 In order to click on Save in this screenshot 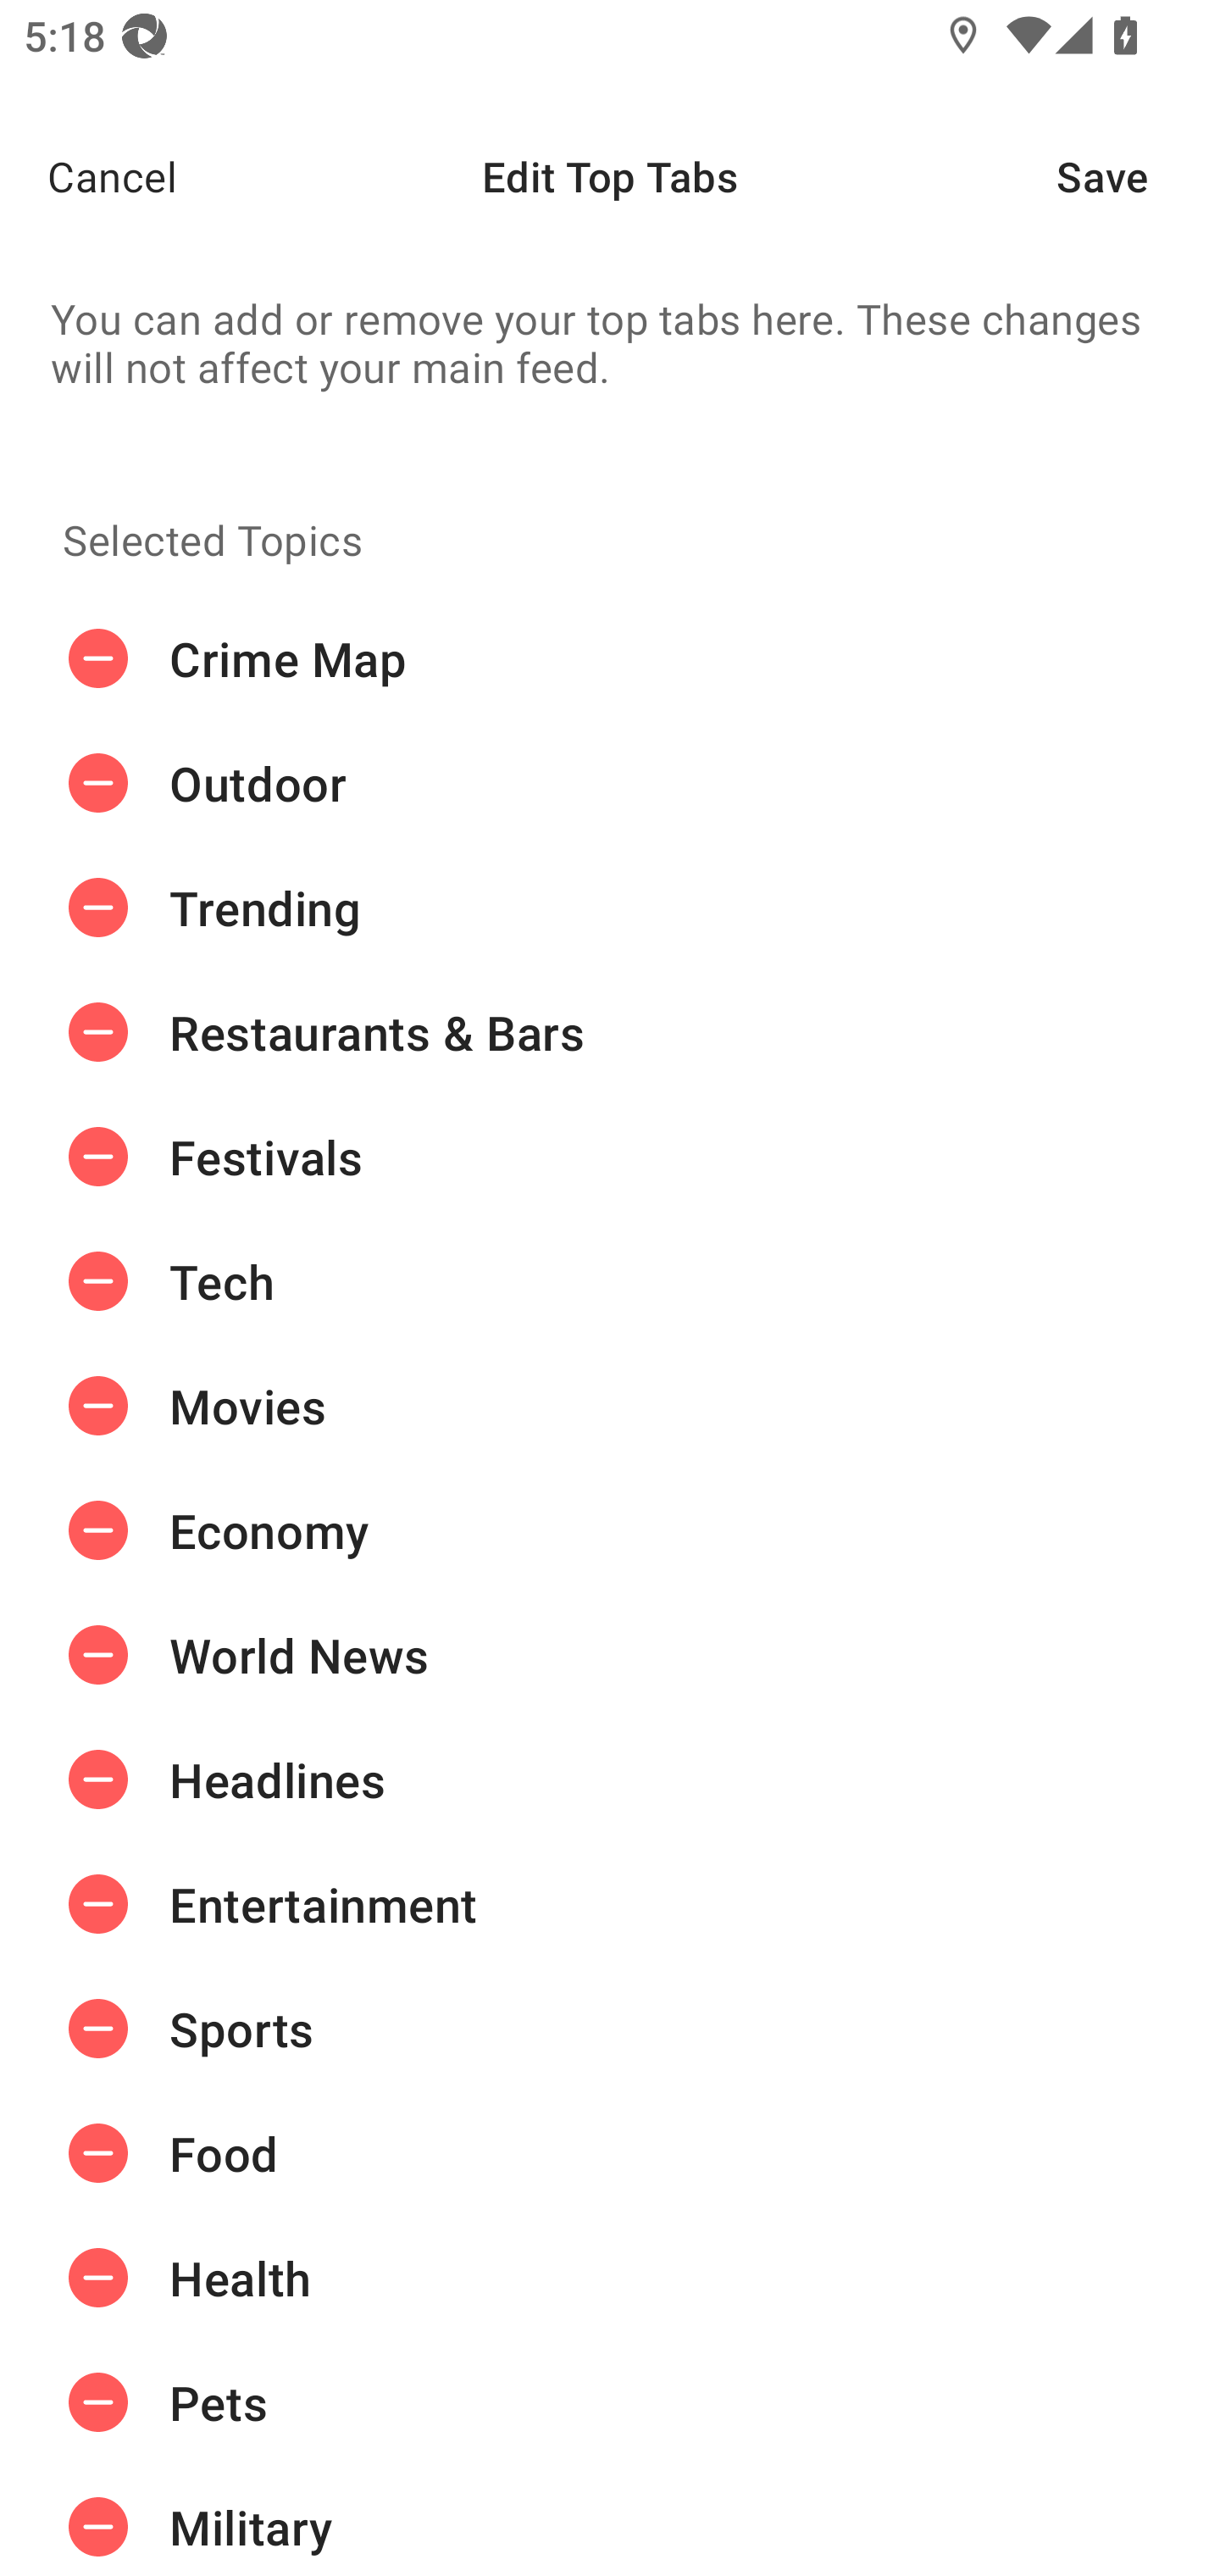, I will do `click(1139, 176)`.